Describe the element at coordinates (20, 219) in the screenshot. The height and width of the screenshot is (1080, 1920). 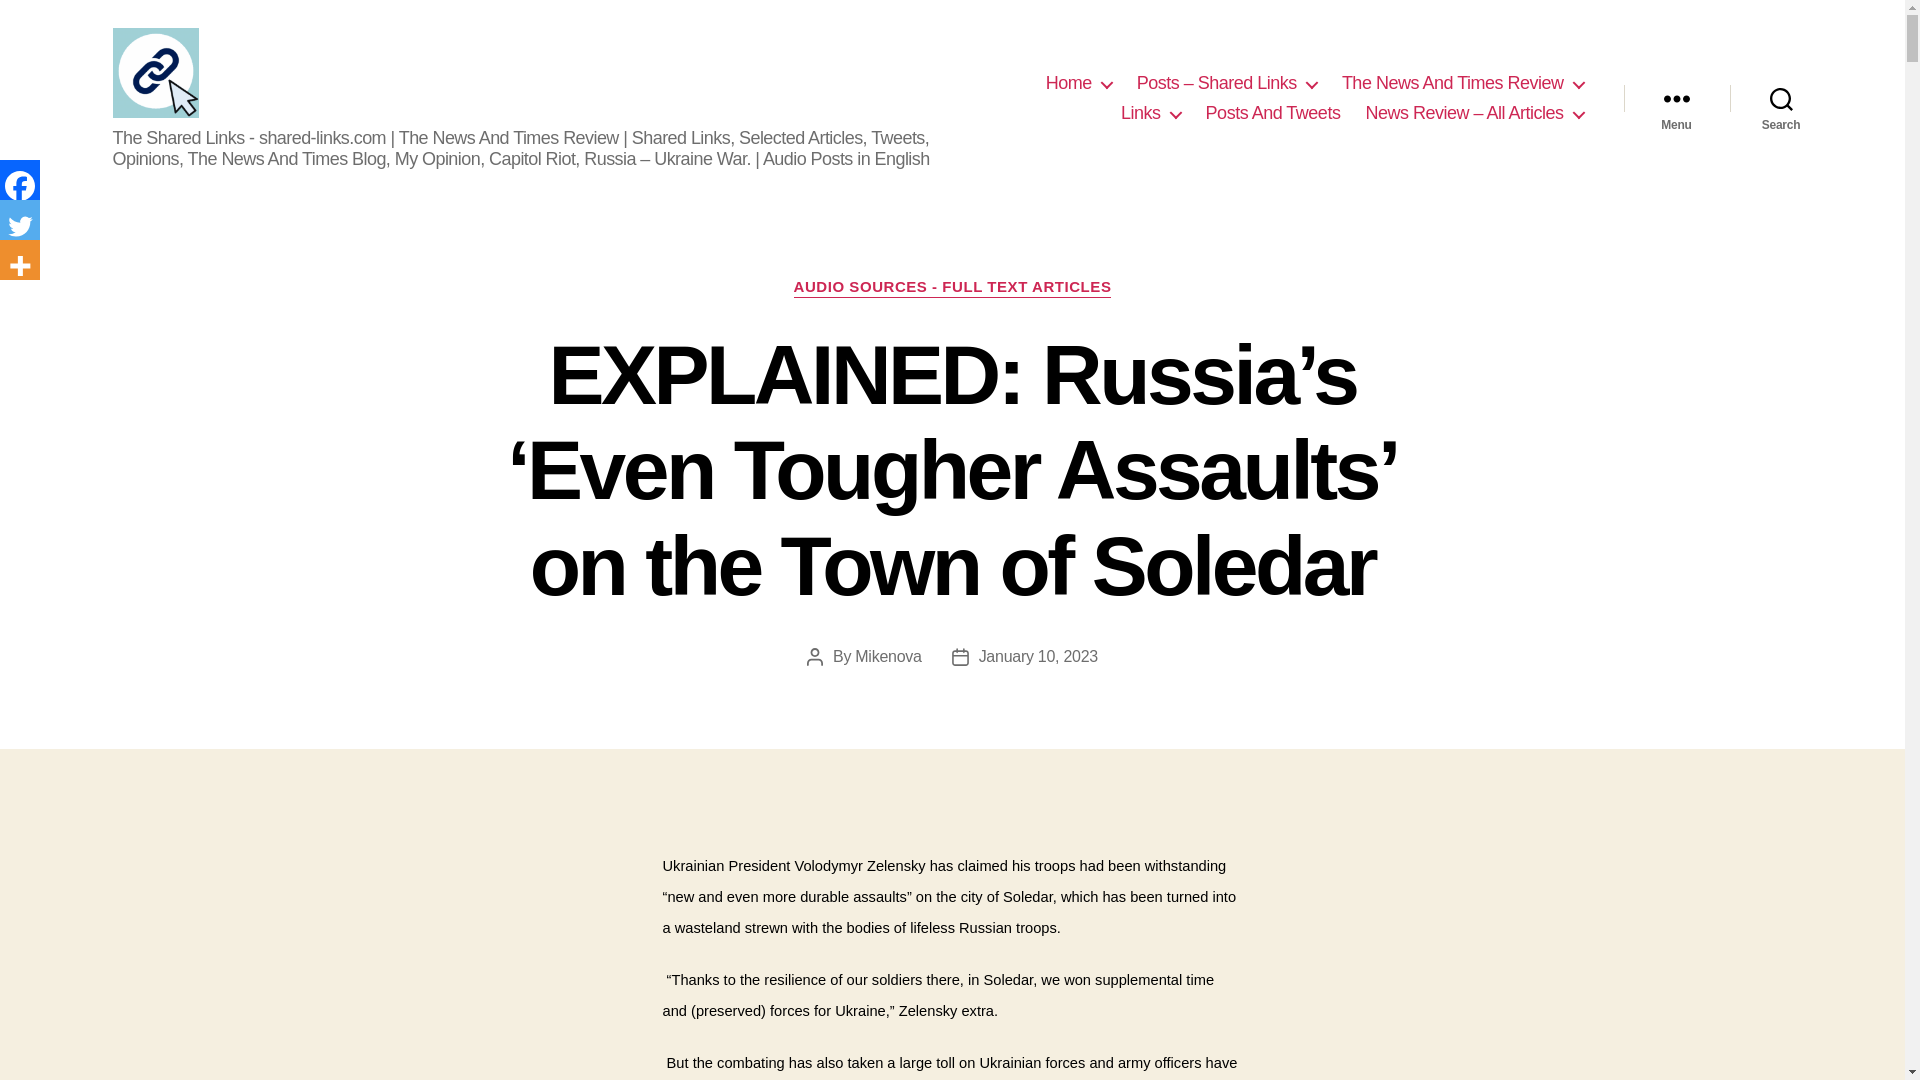
I see `Twitter` at that location.